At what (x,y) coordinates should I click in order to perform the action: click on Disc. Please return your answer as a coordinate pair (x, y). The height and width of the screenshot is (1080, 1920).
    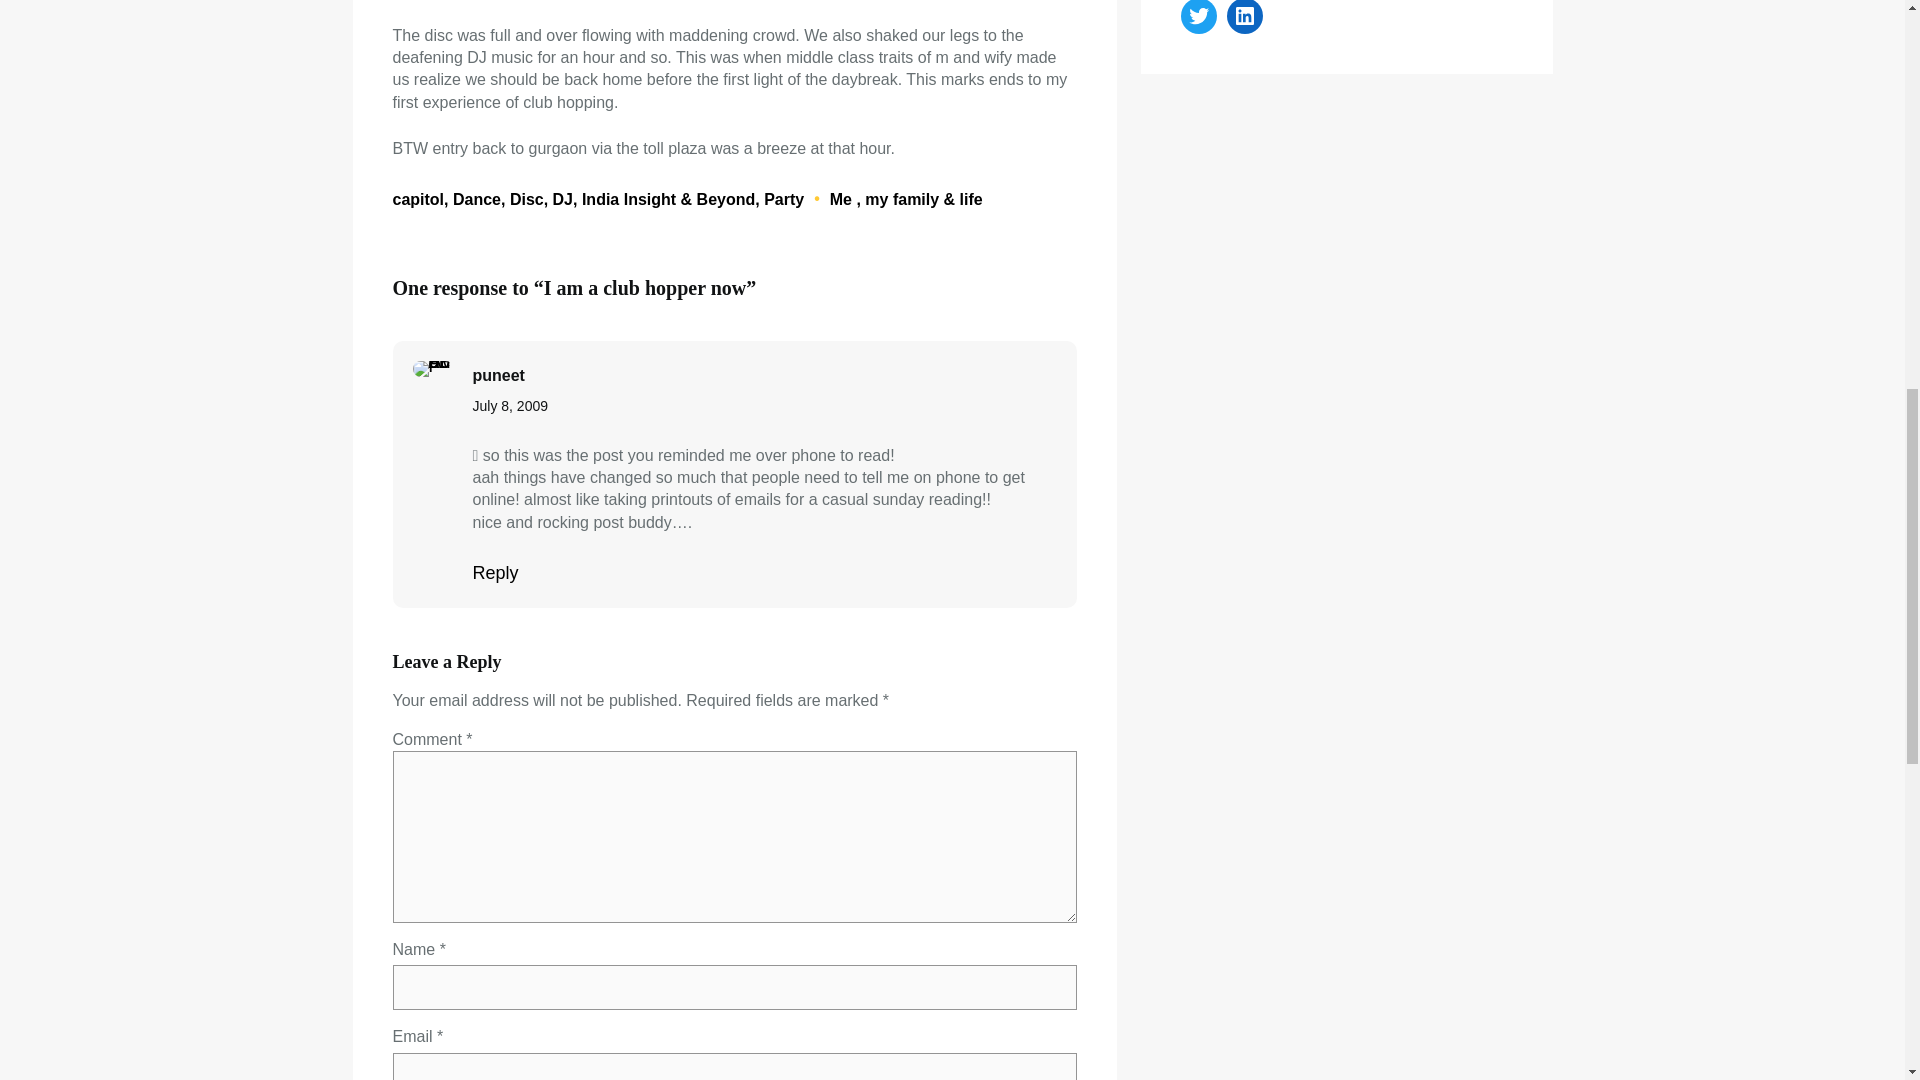
    Looking at the image, I should click on (526, 198).